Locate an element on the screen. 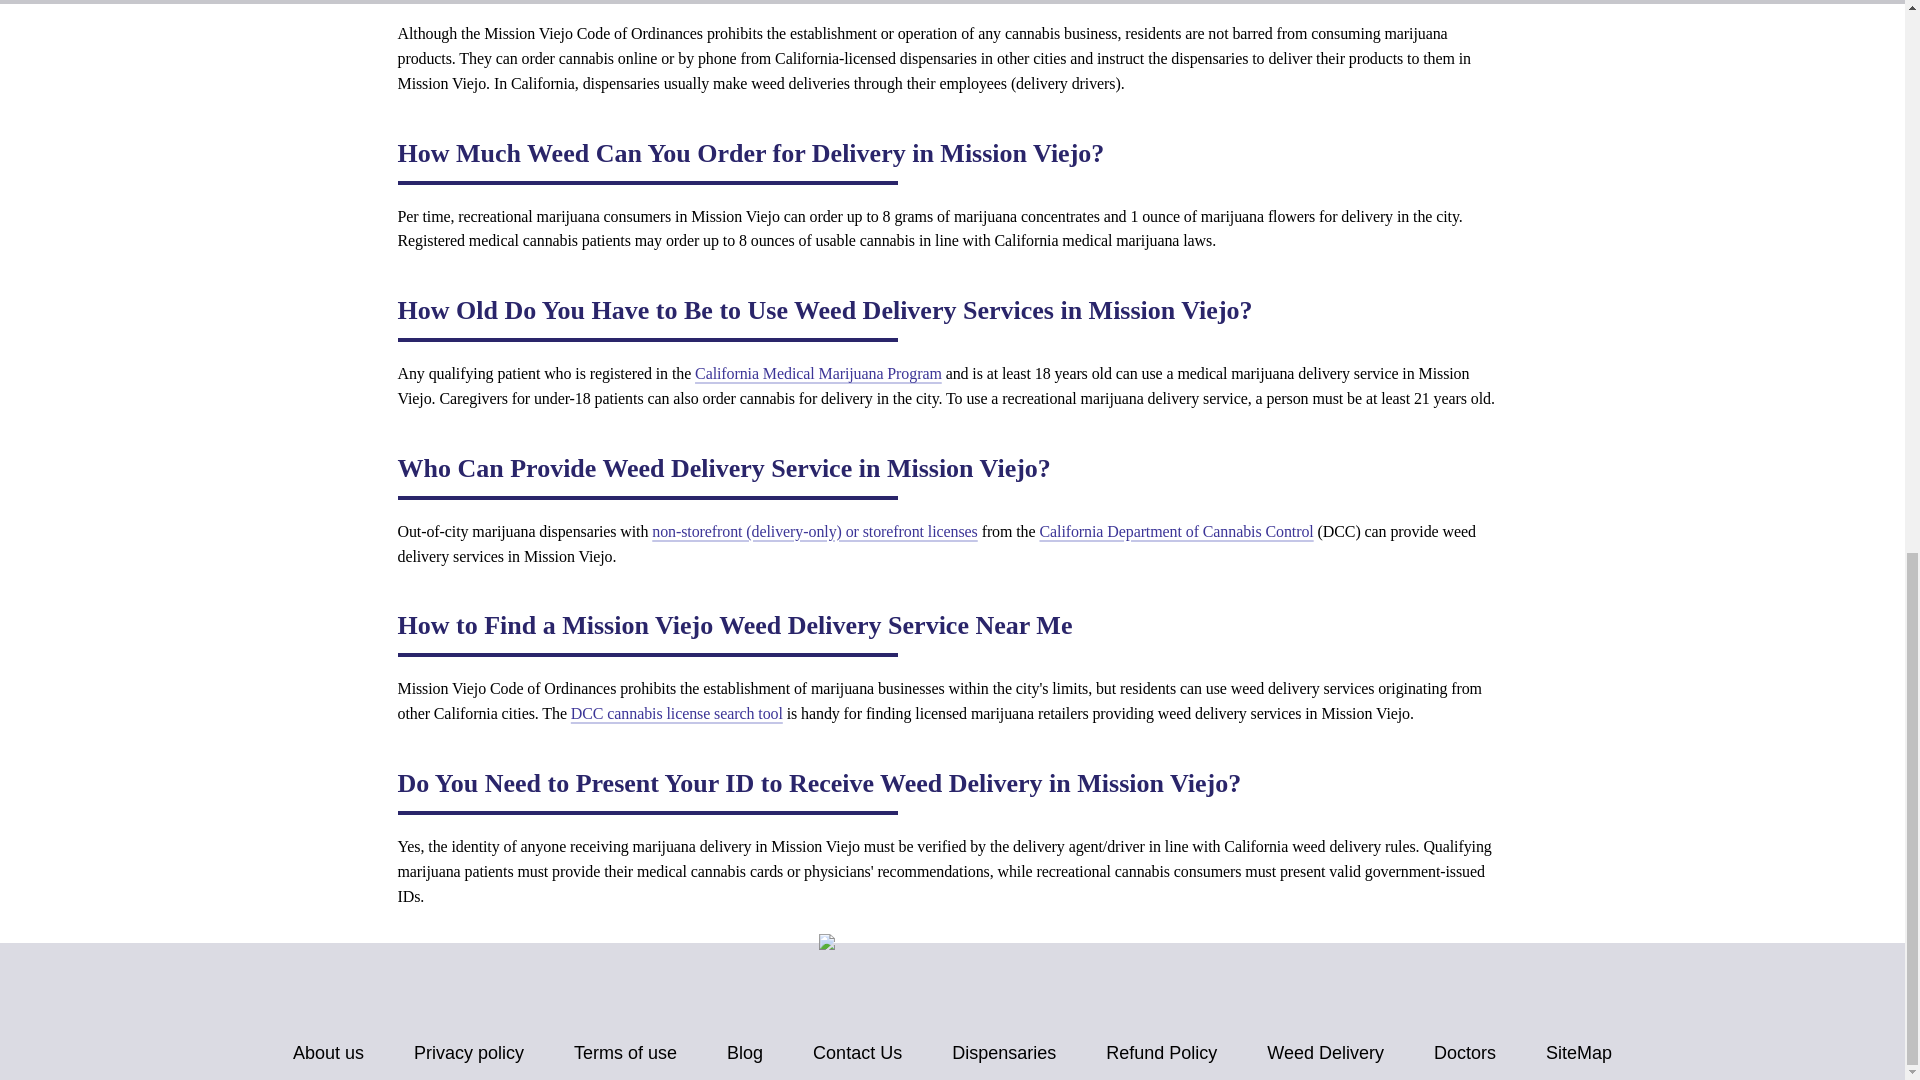  Doctors is located at coordinates (1464, 1053).